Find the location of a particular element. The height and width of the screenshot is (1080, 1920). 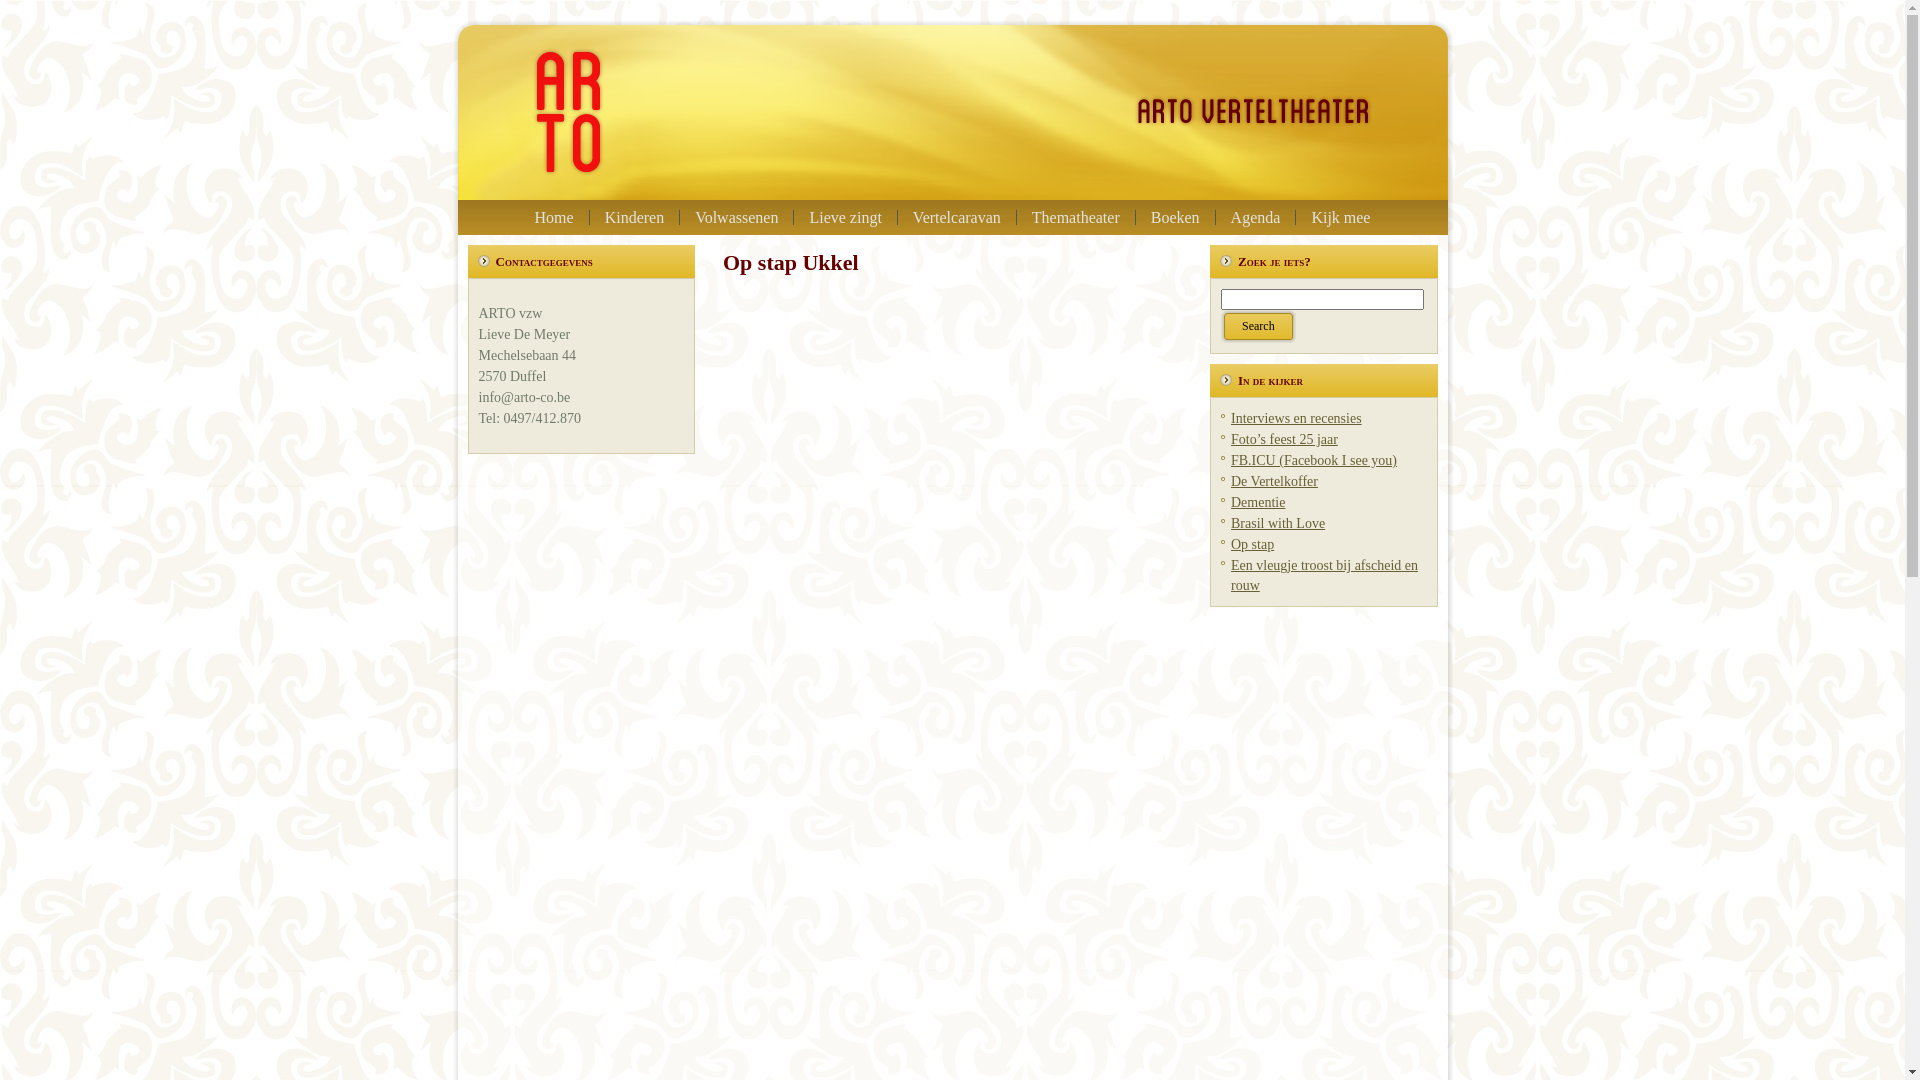

Een vleugje troost bij afscheid en rouw is located at coordinates (1324, 576).